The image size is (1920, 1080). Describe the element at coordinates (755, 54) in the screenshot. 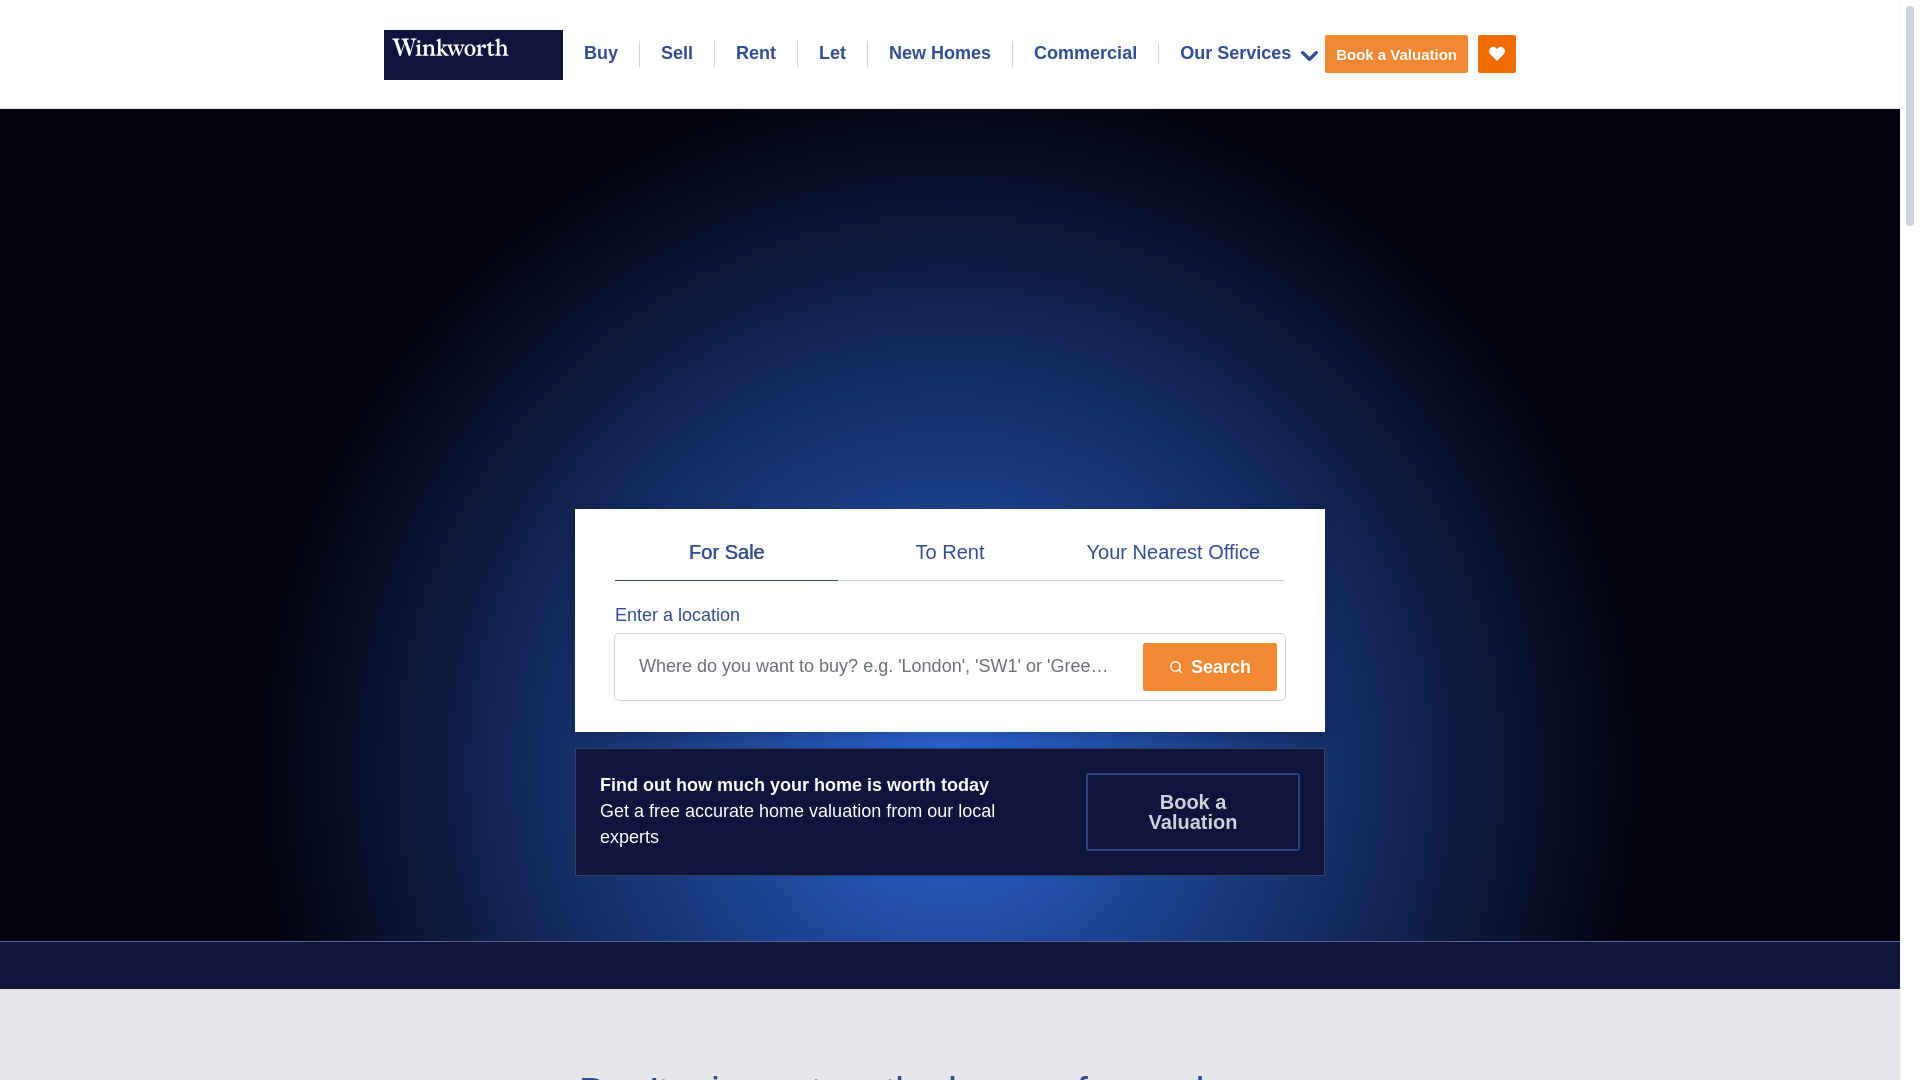

I see `Rent` at that location.